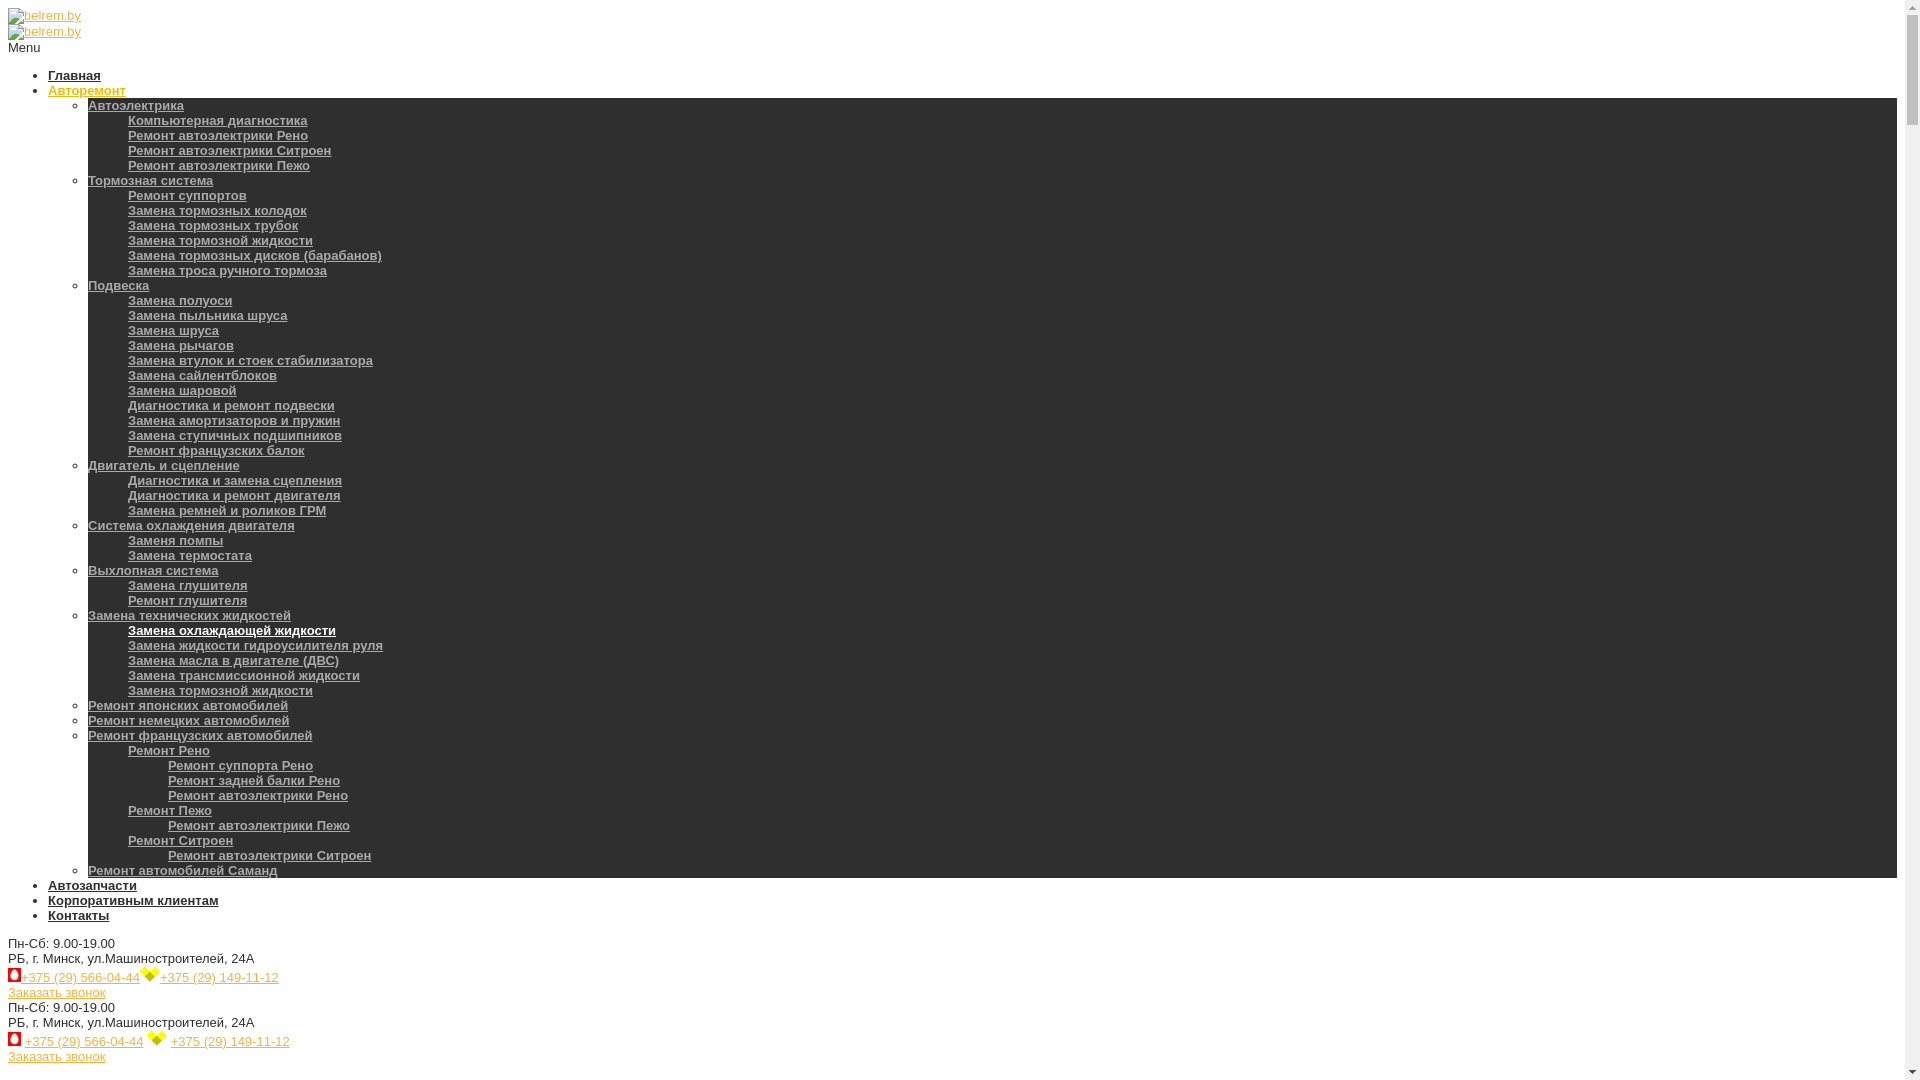  Describe the element at coordinates (84, 1042) in the screenshot. I see `+375 (29) 566-04-44` at that location.